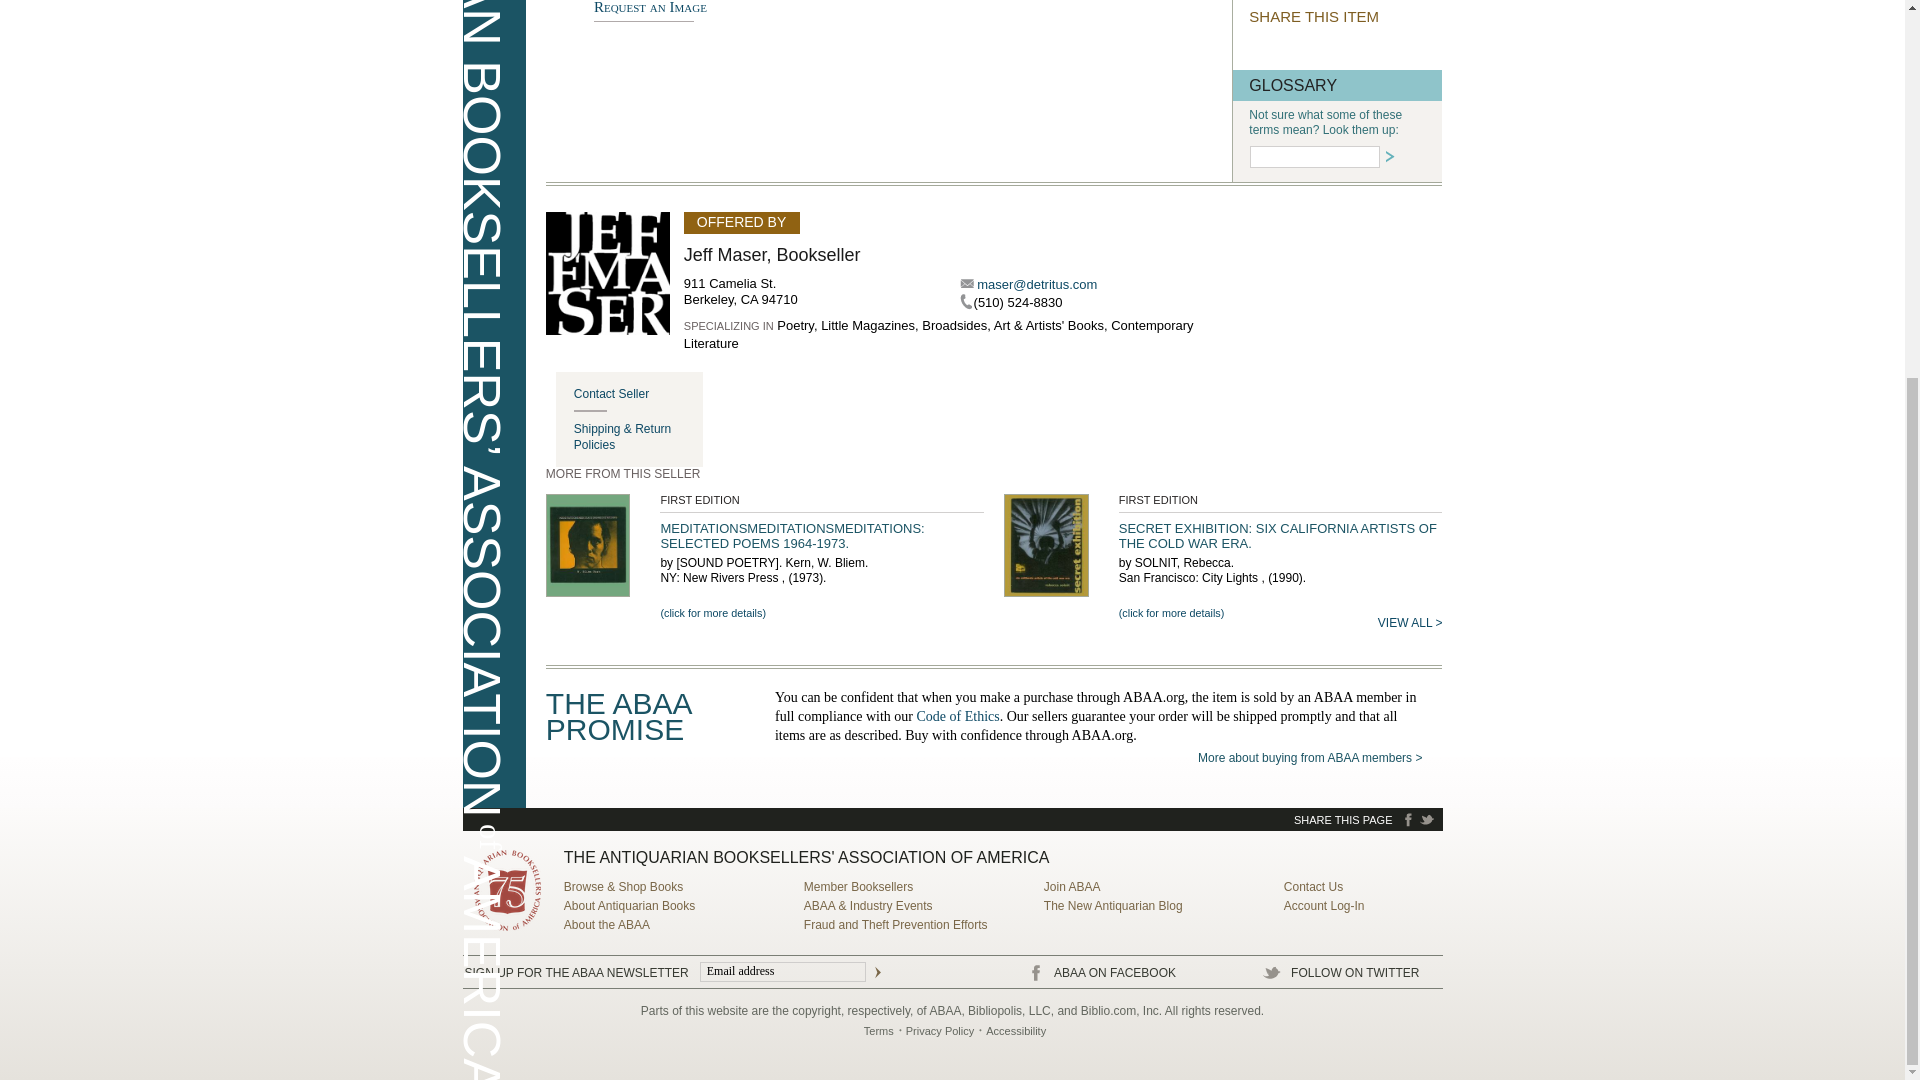 This screenshot has width=1920, height=1080. Describe the element at coordinates (638, 394) in the screenshot. I see `Contact Seller` at that location.